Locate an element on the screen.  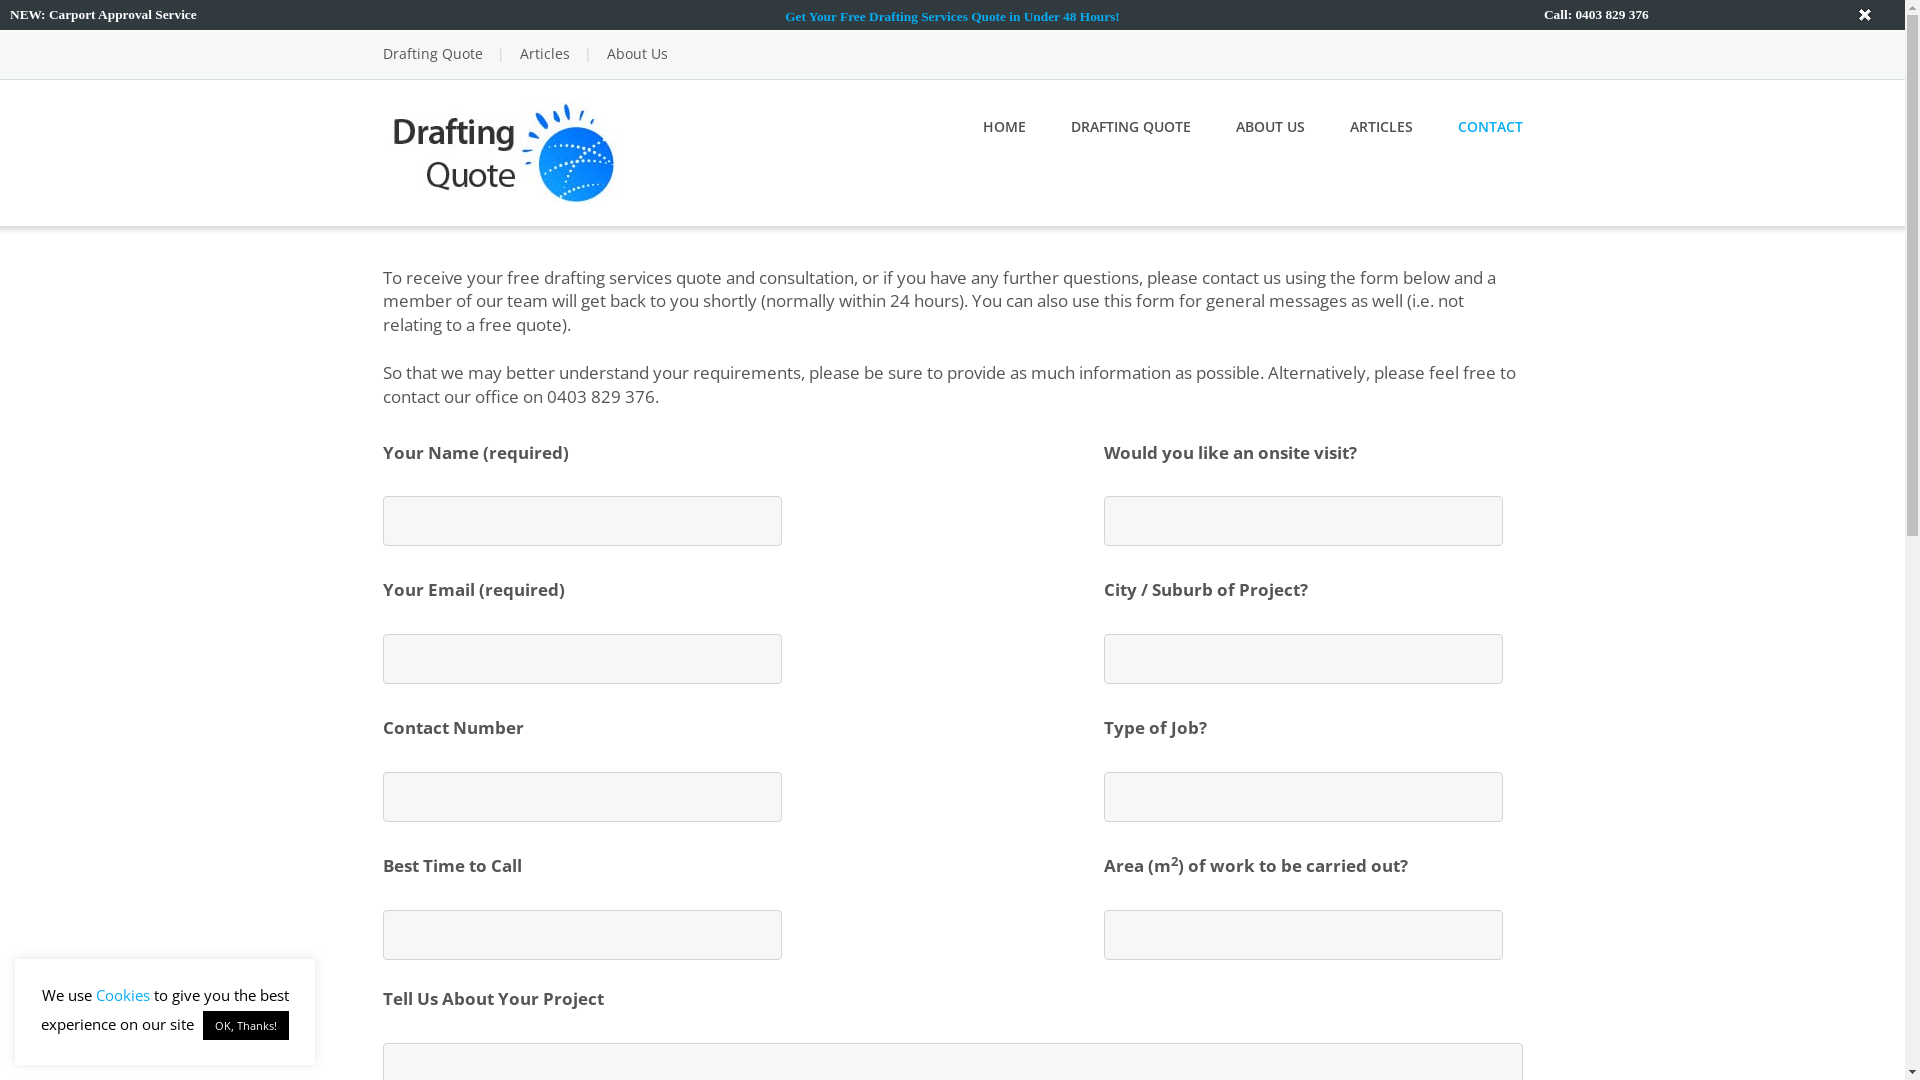
HOME is located at coordinates (1004, 127).